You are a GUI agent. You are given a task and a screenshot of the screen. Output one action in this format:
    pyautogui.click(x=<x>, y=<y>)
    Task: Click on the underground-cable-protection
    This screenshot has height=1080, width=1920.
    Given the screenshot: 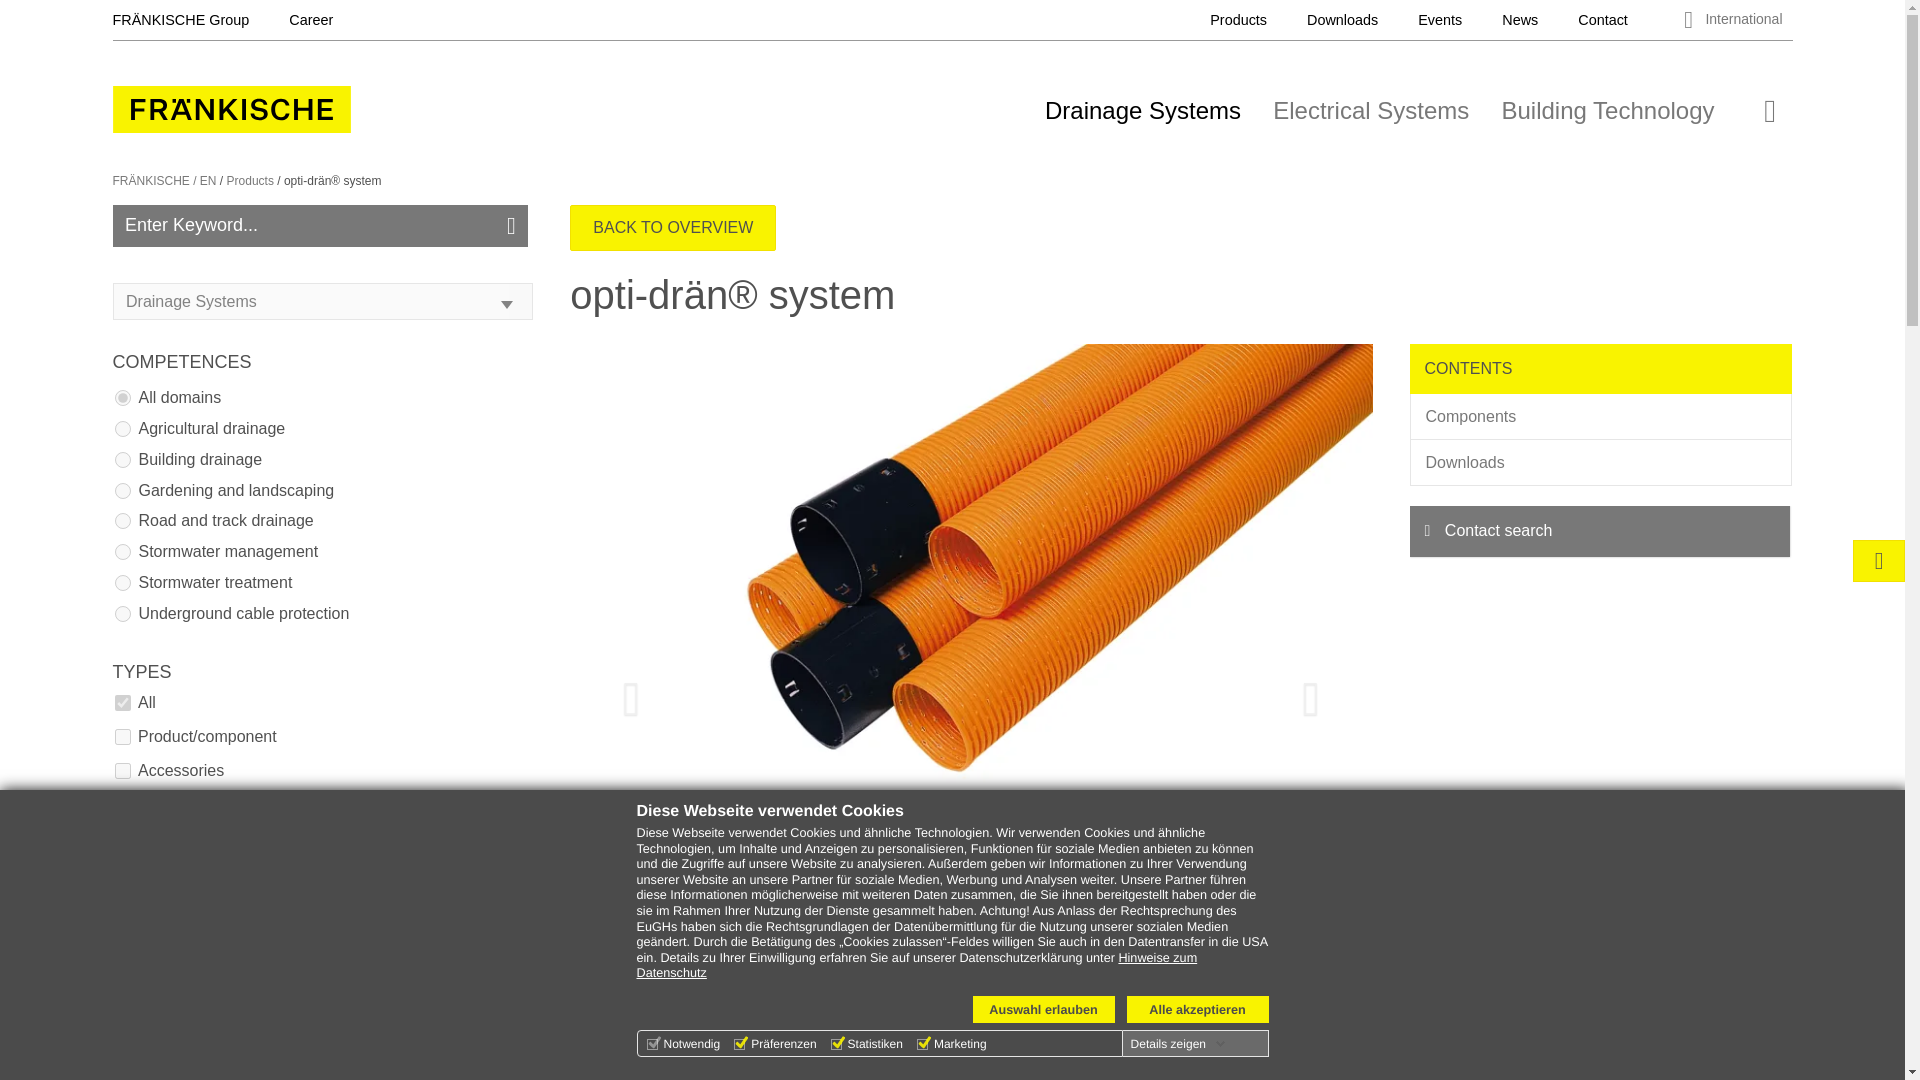 What is the action you would take?
    pyautogui.click(x=122, y=614)
    